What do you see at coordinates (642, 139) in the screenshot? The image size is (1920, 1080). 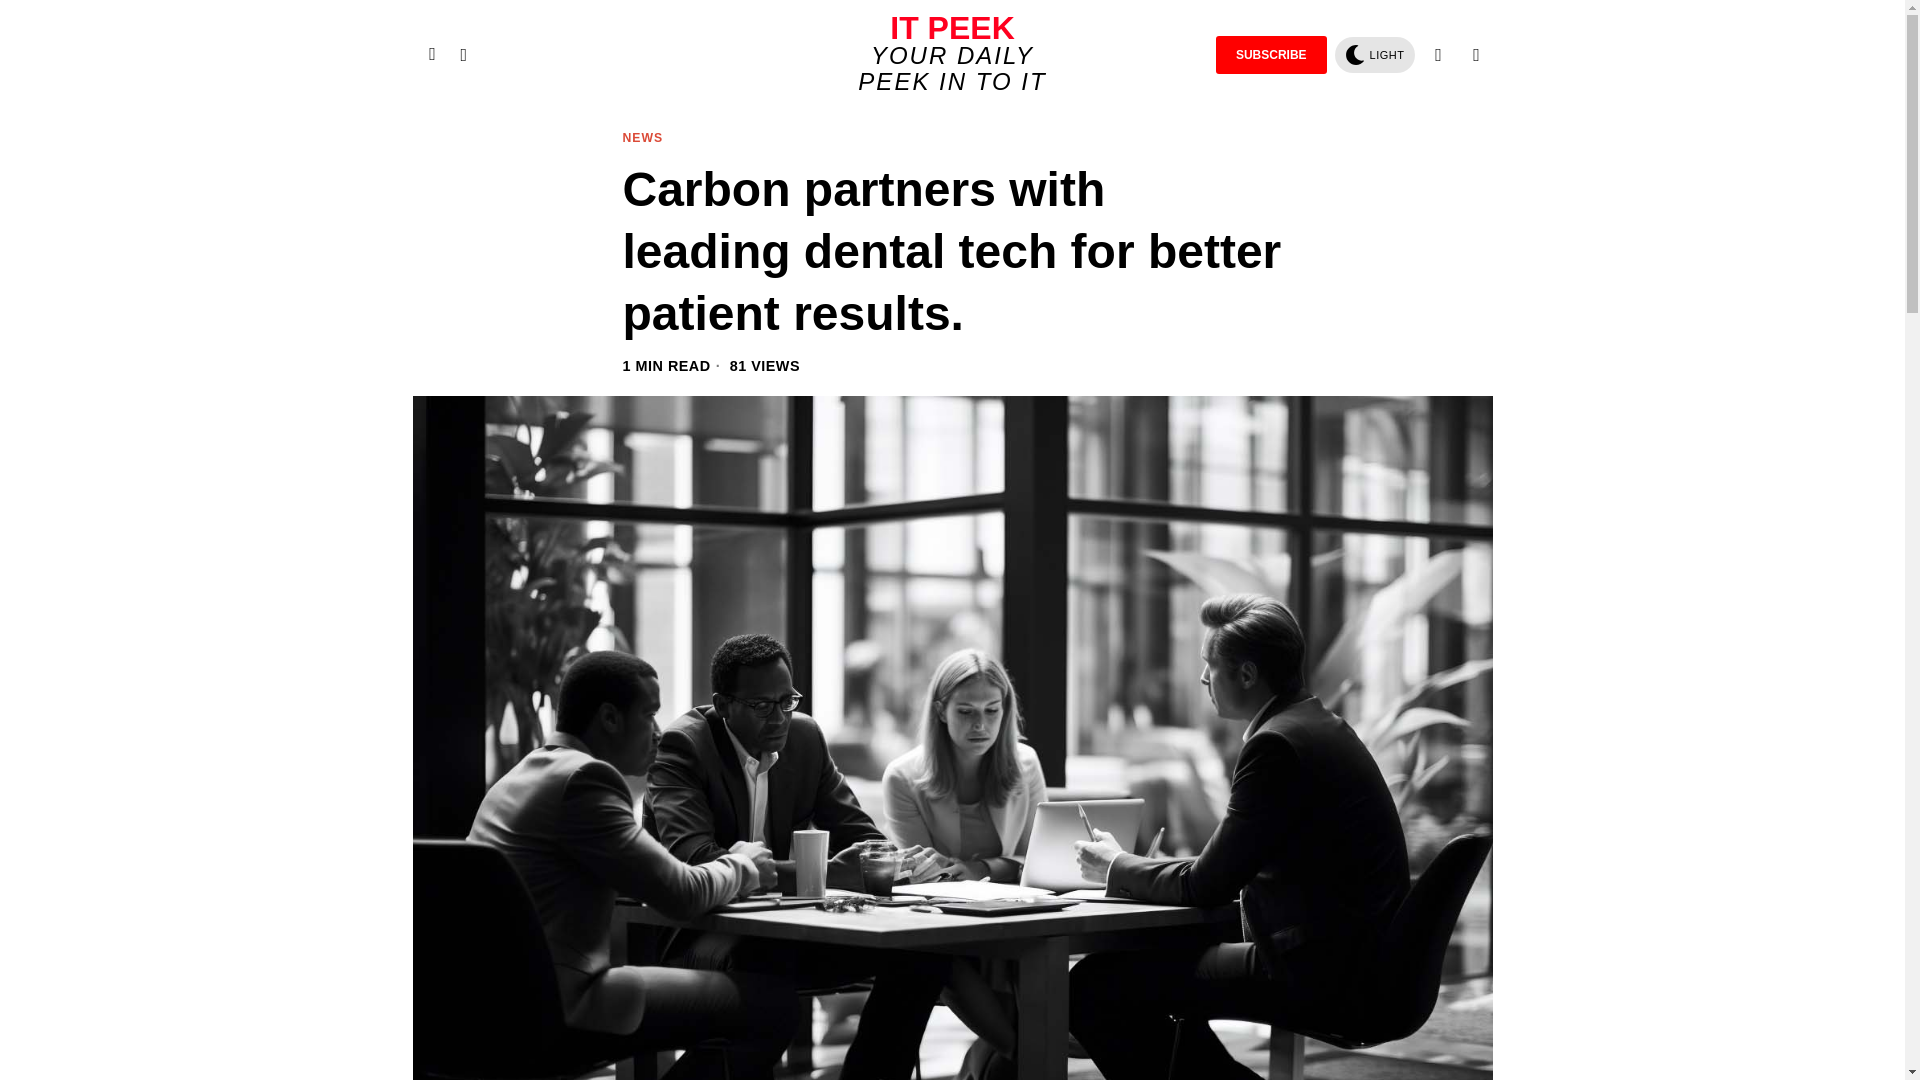 I see `NEWS` at bounding box center [642, 139].